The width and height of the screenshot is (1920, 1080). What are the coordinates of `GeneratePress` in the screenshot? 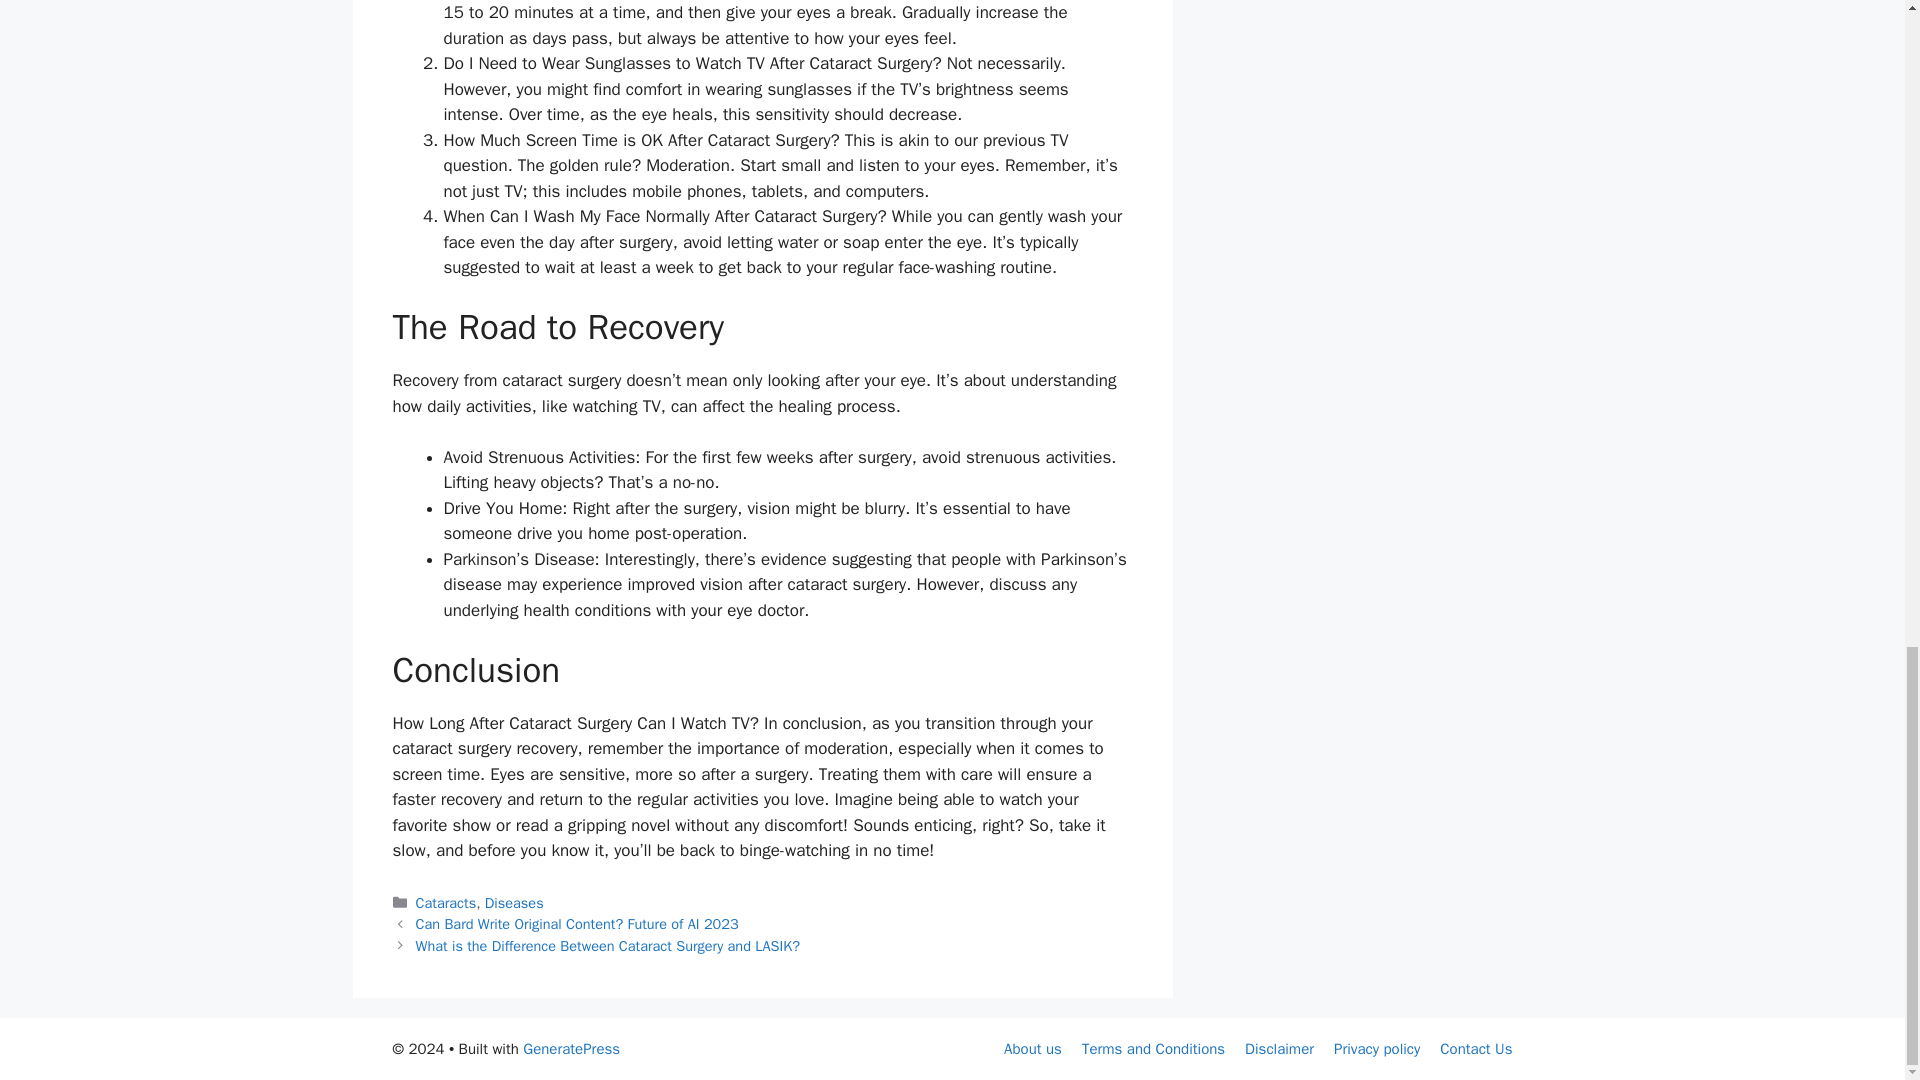 It's located at (571, 1049).